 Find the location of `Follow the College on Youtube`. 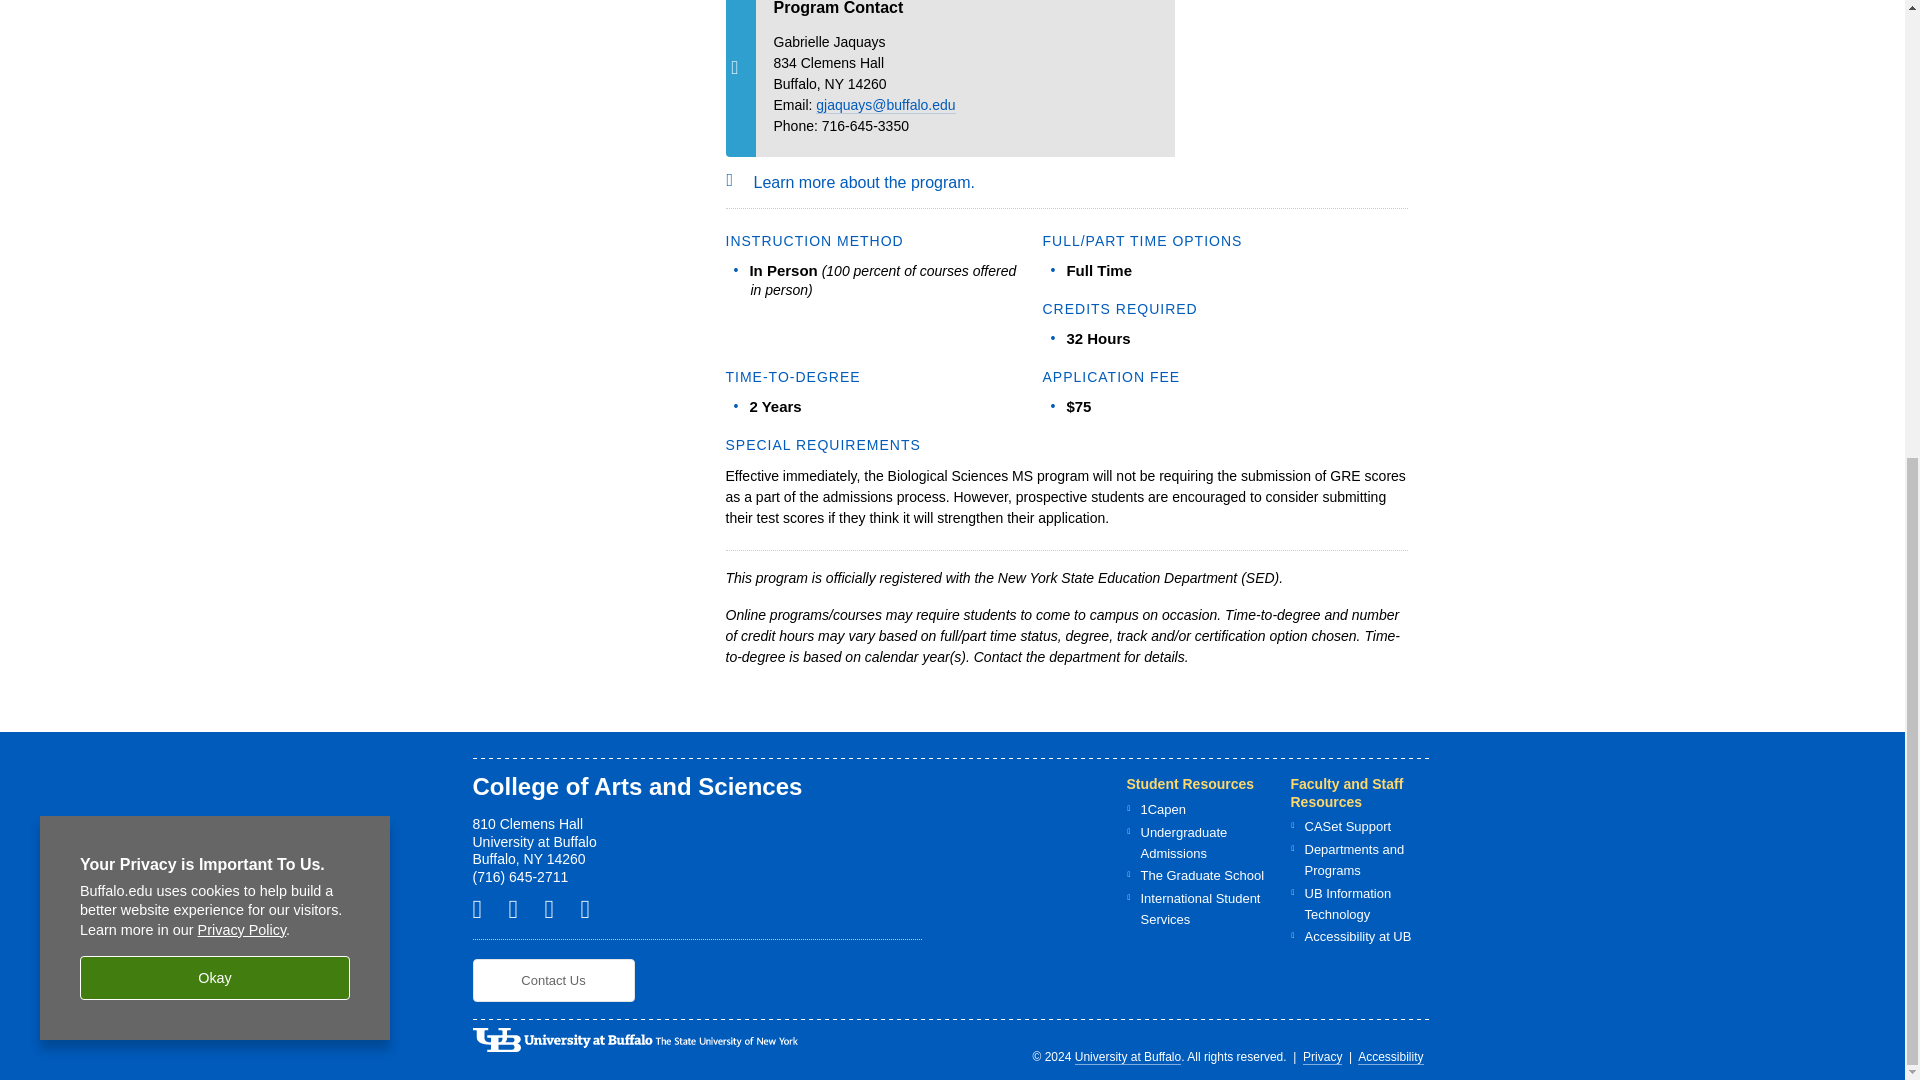

Follow the College on Youtube is located at coordinates (592, 909).